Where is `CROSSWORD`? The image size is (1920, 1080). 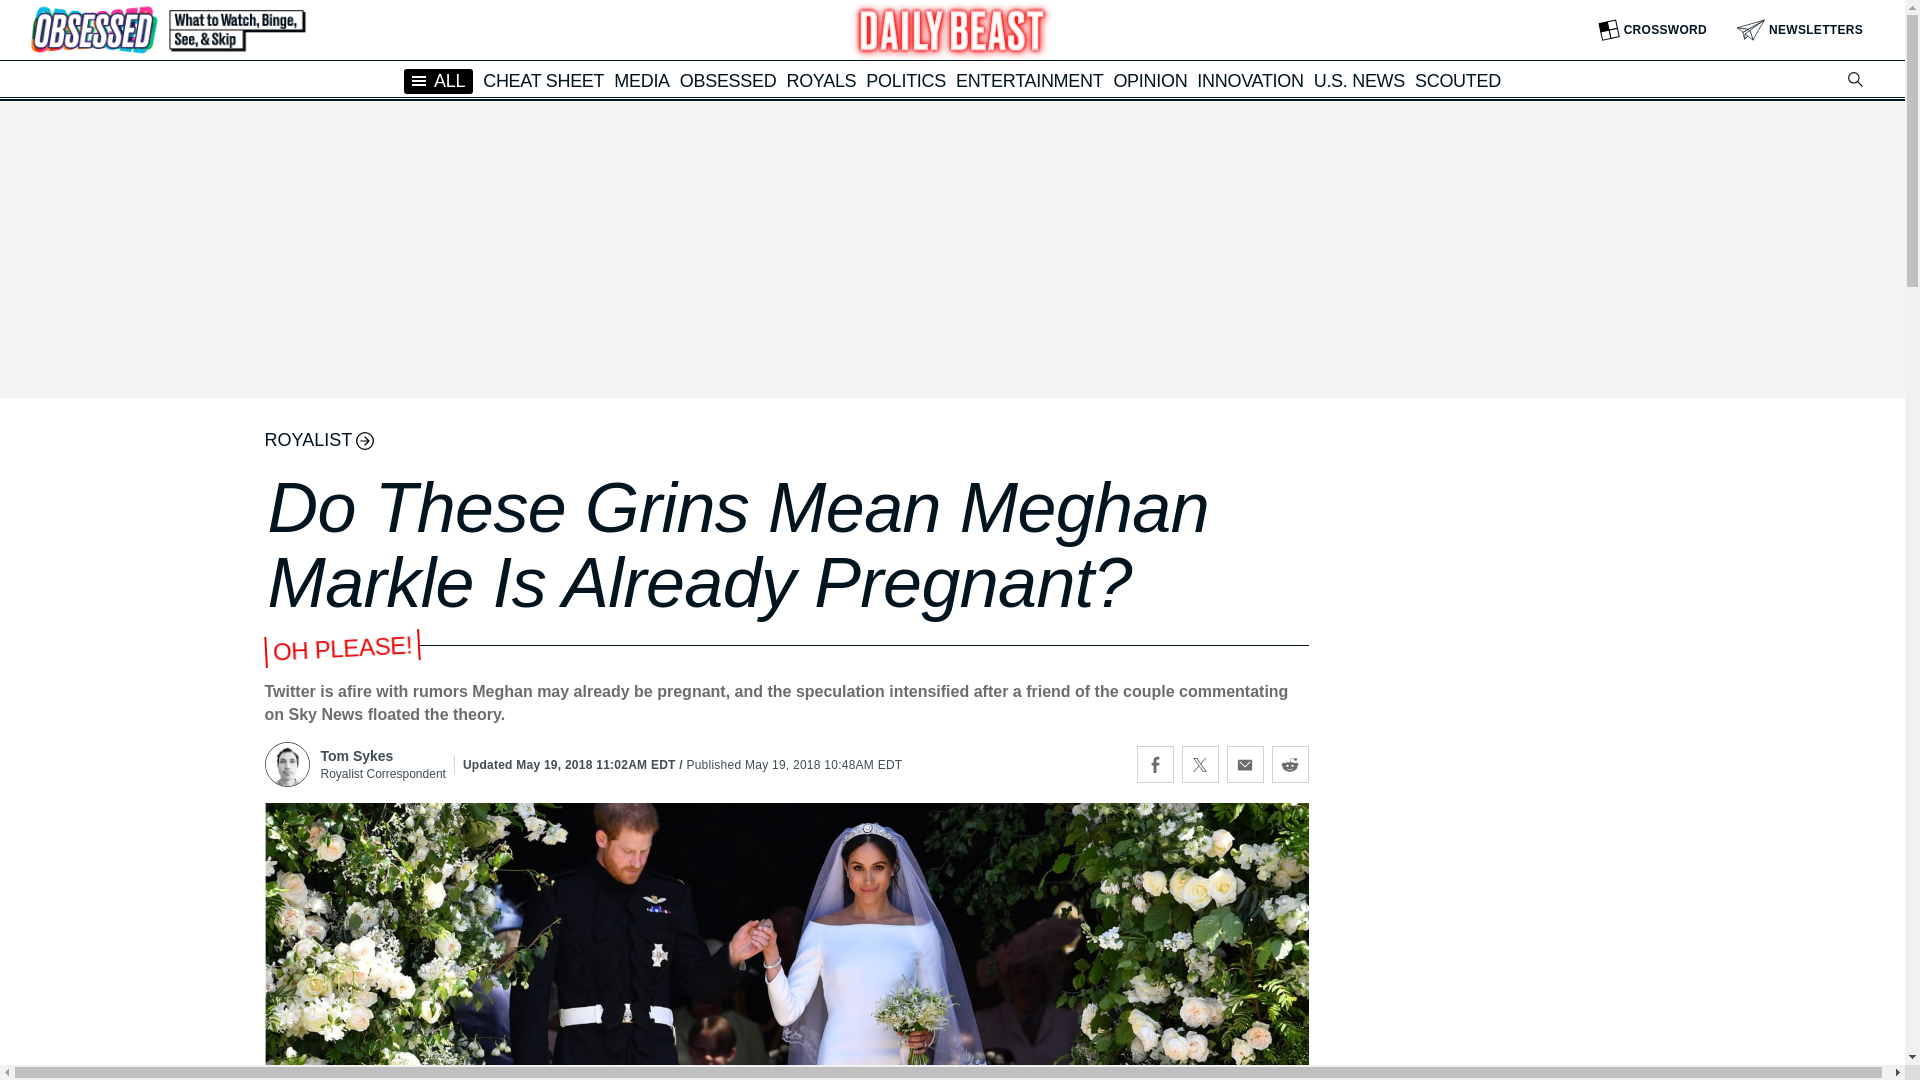
CROSSWORD is located at coordinates (1652, 30).